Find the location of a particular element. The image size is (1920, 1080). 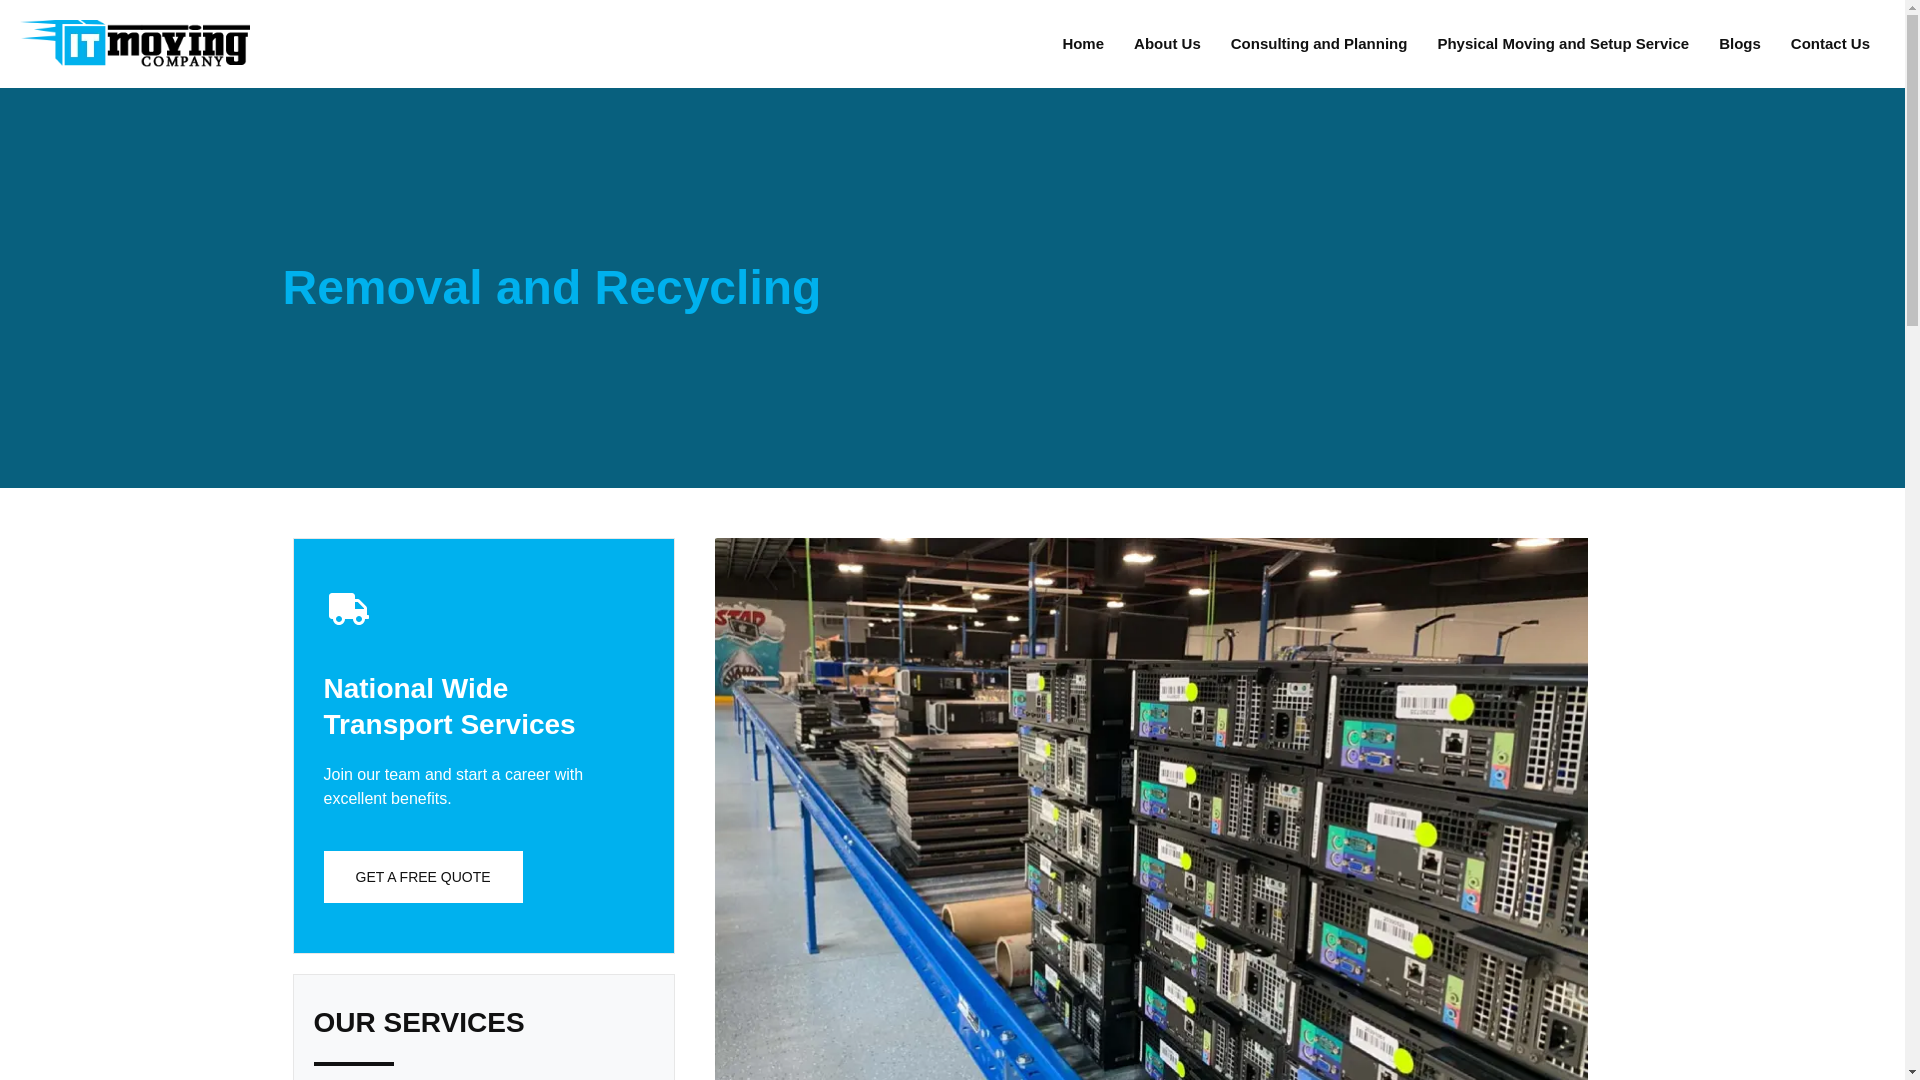

Consulting and Planning is located at coordinates (1318, 43).